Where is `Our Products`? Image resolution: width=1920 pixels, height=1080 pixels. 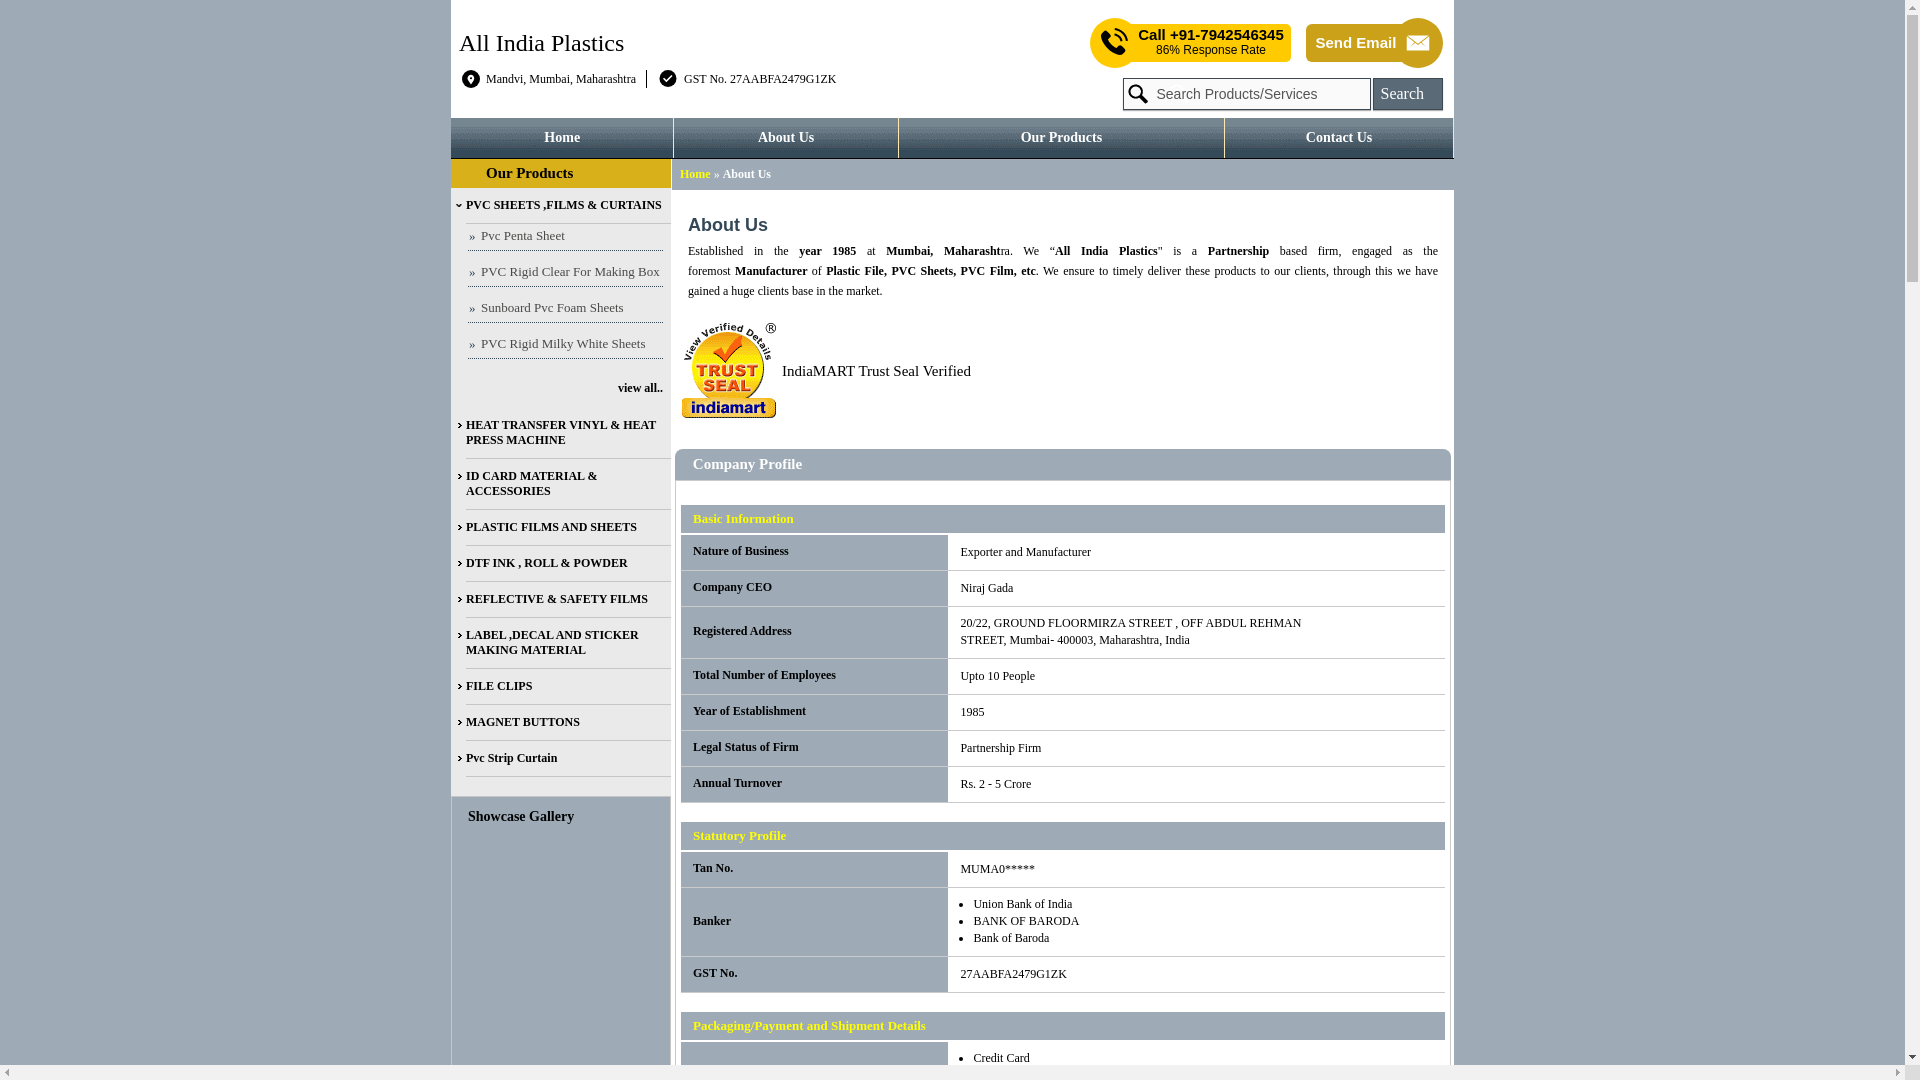 Our Products is located at coordinates (528, 173).